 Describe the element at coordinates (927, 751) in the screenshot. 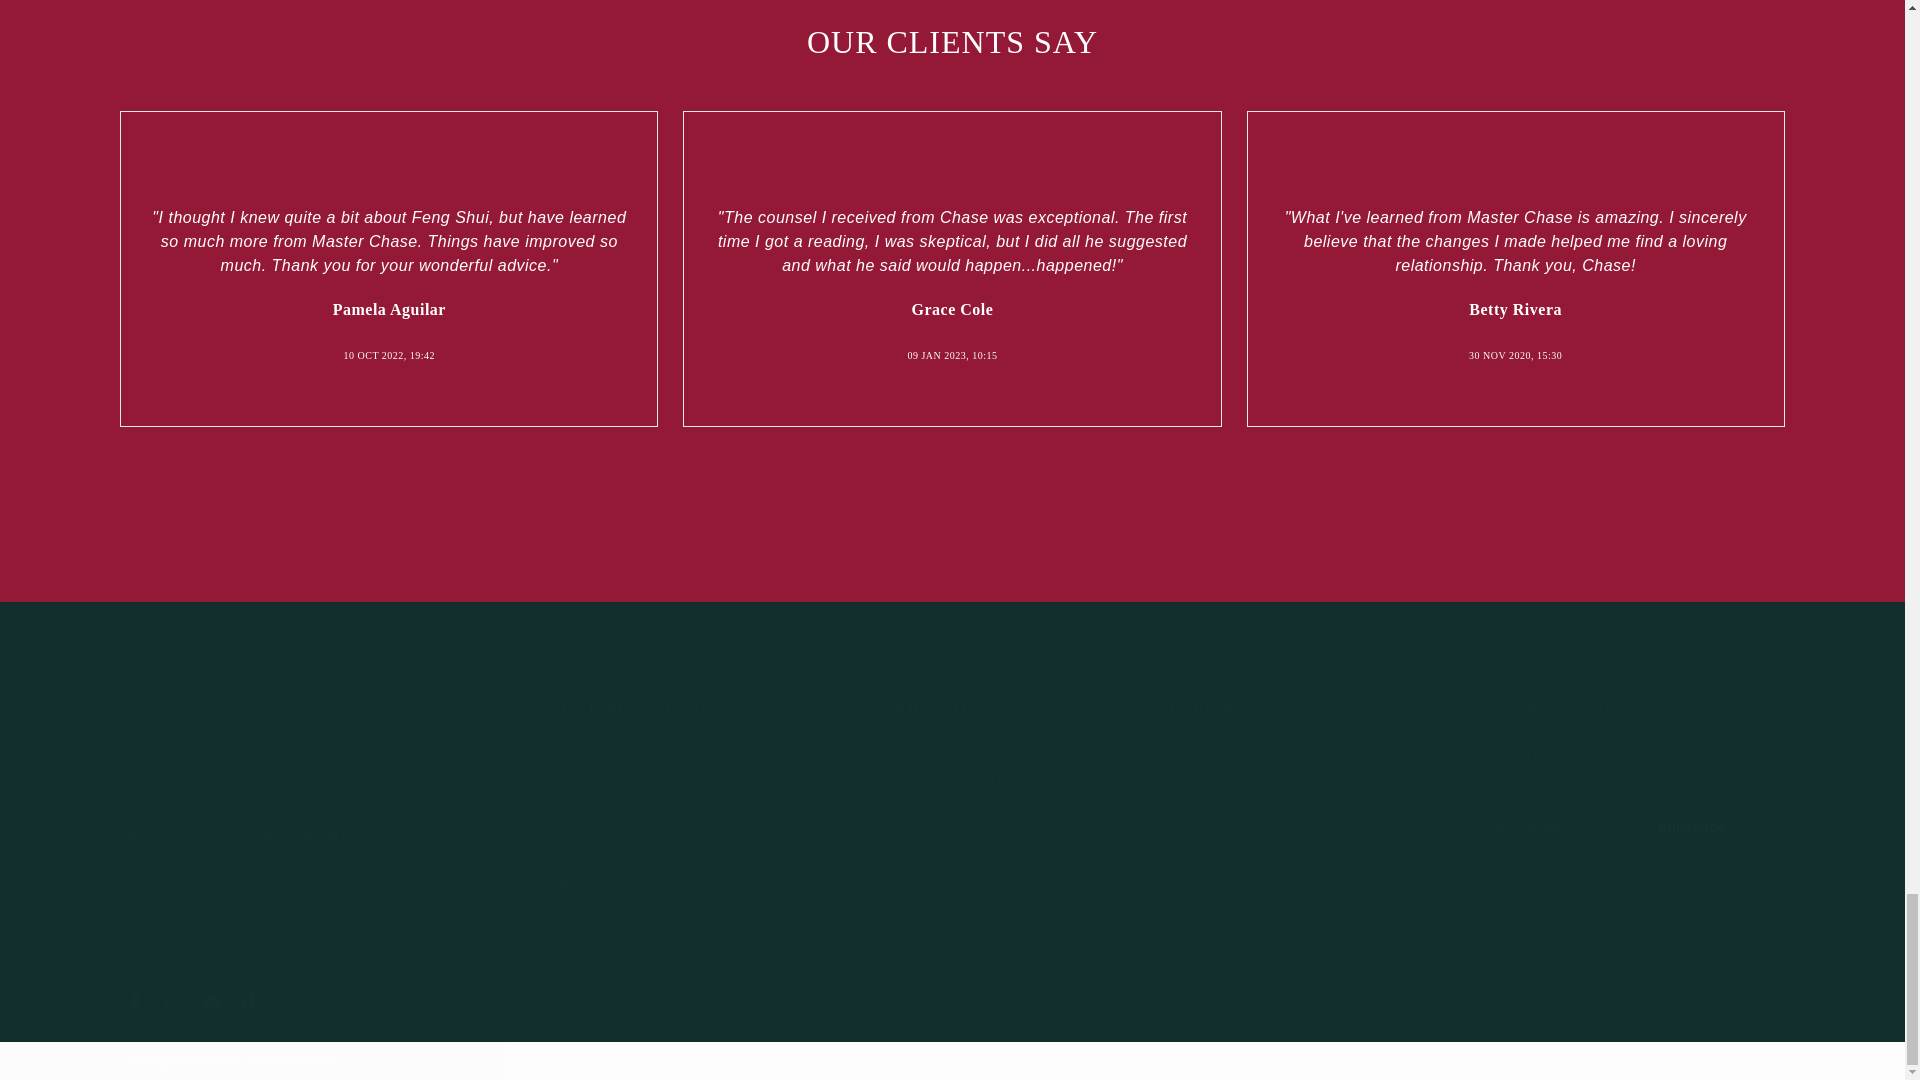

I see `Brand Story` at that location.